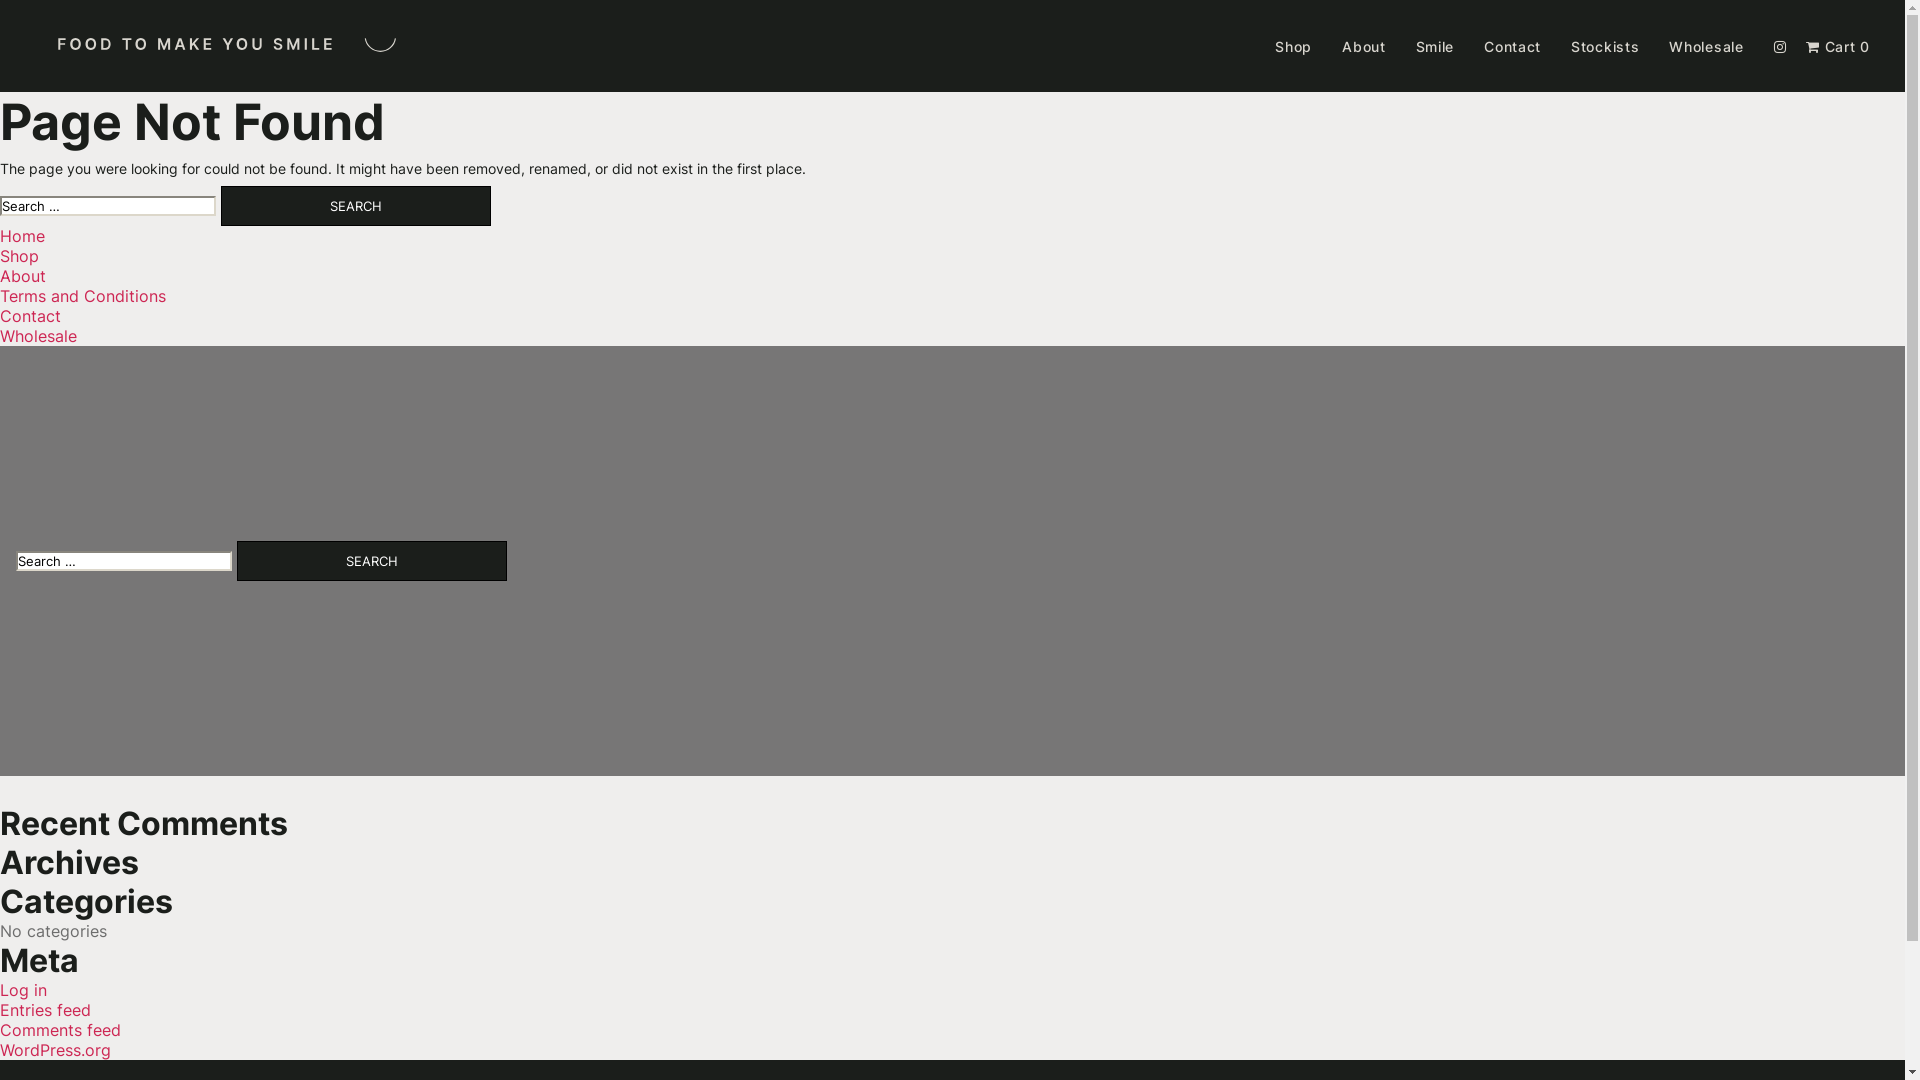 The image size is (1920, 1080). Describe the element at coordinates (356, 206) in the screenshot. I see `Search` at that location.